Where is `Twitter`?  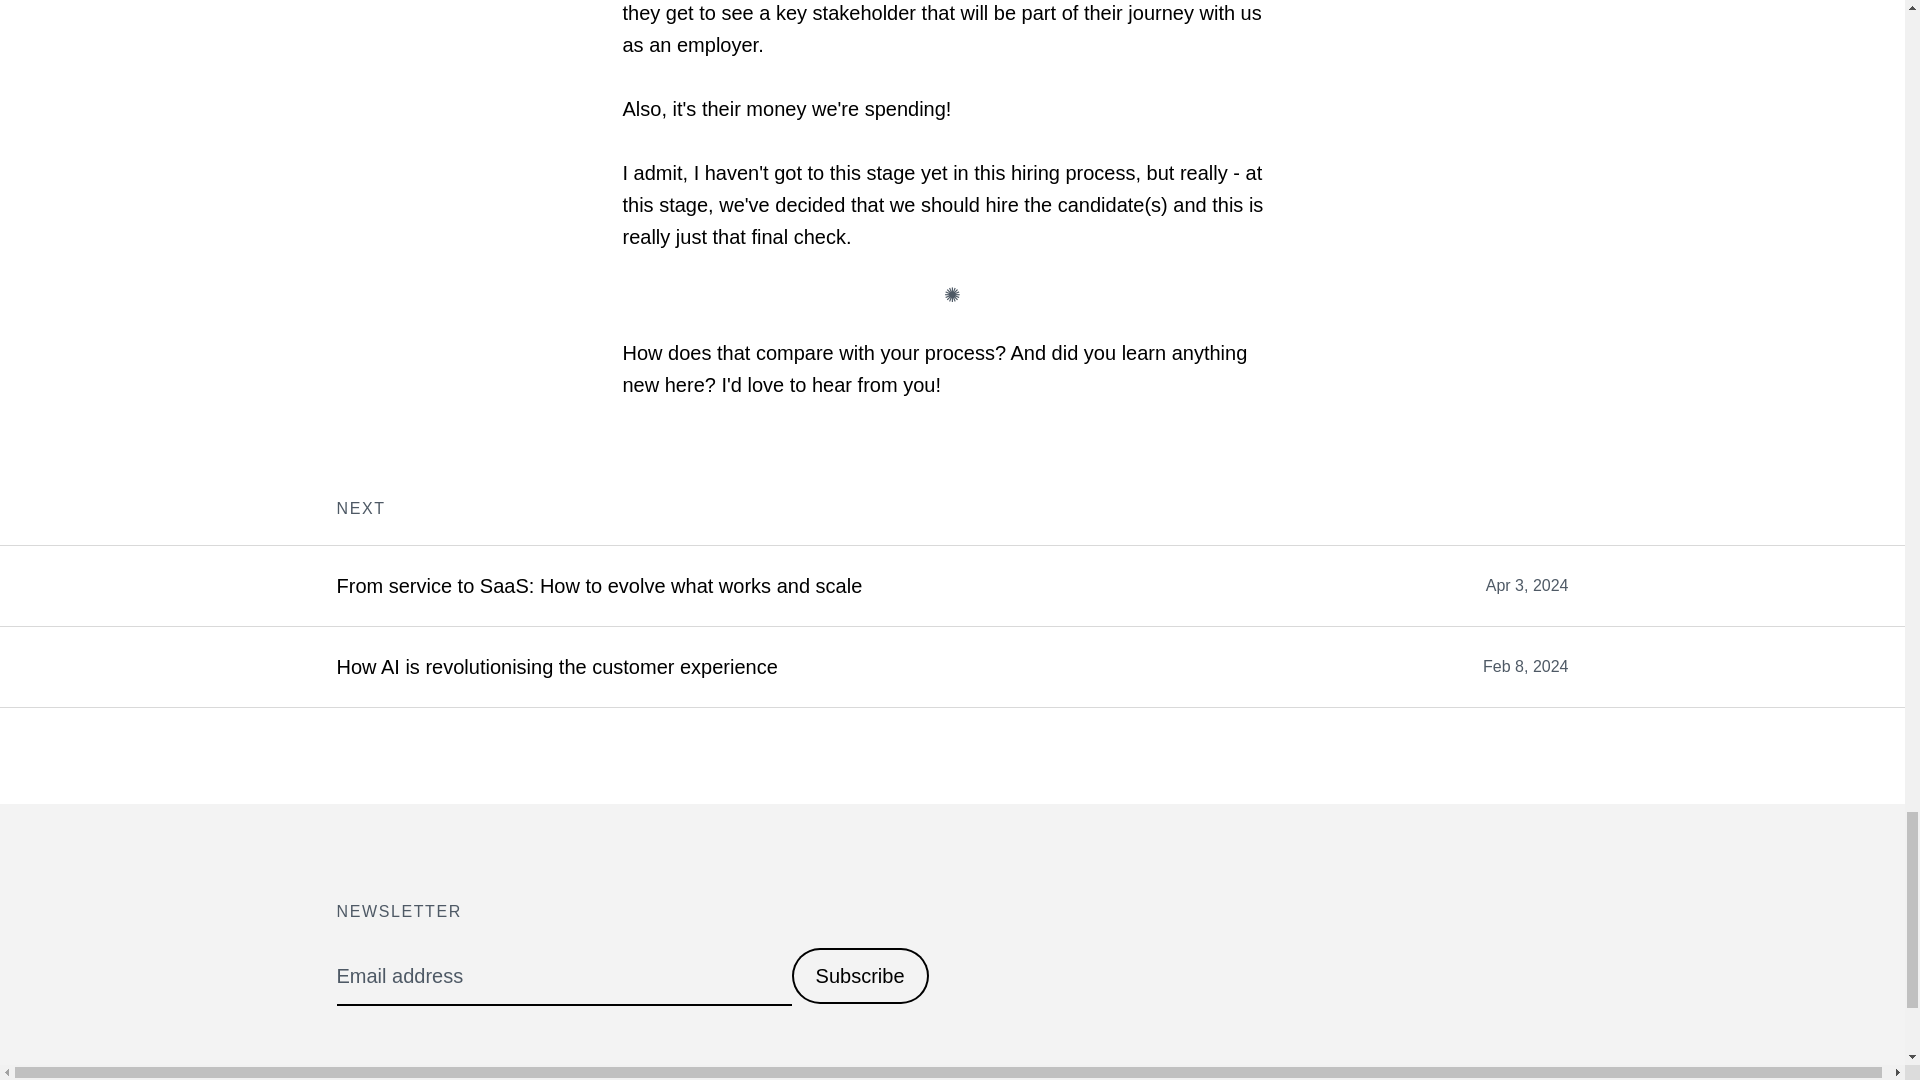 Twitter is located at coordinates (366, 1076).